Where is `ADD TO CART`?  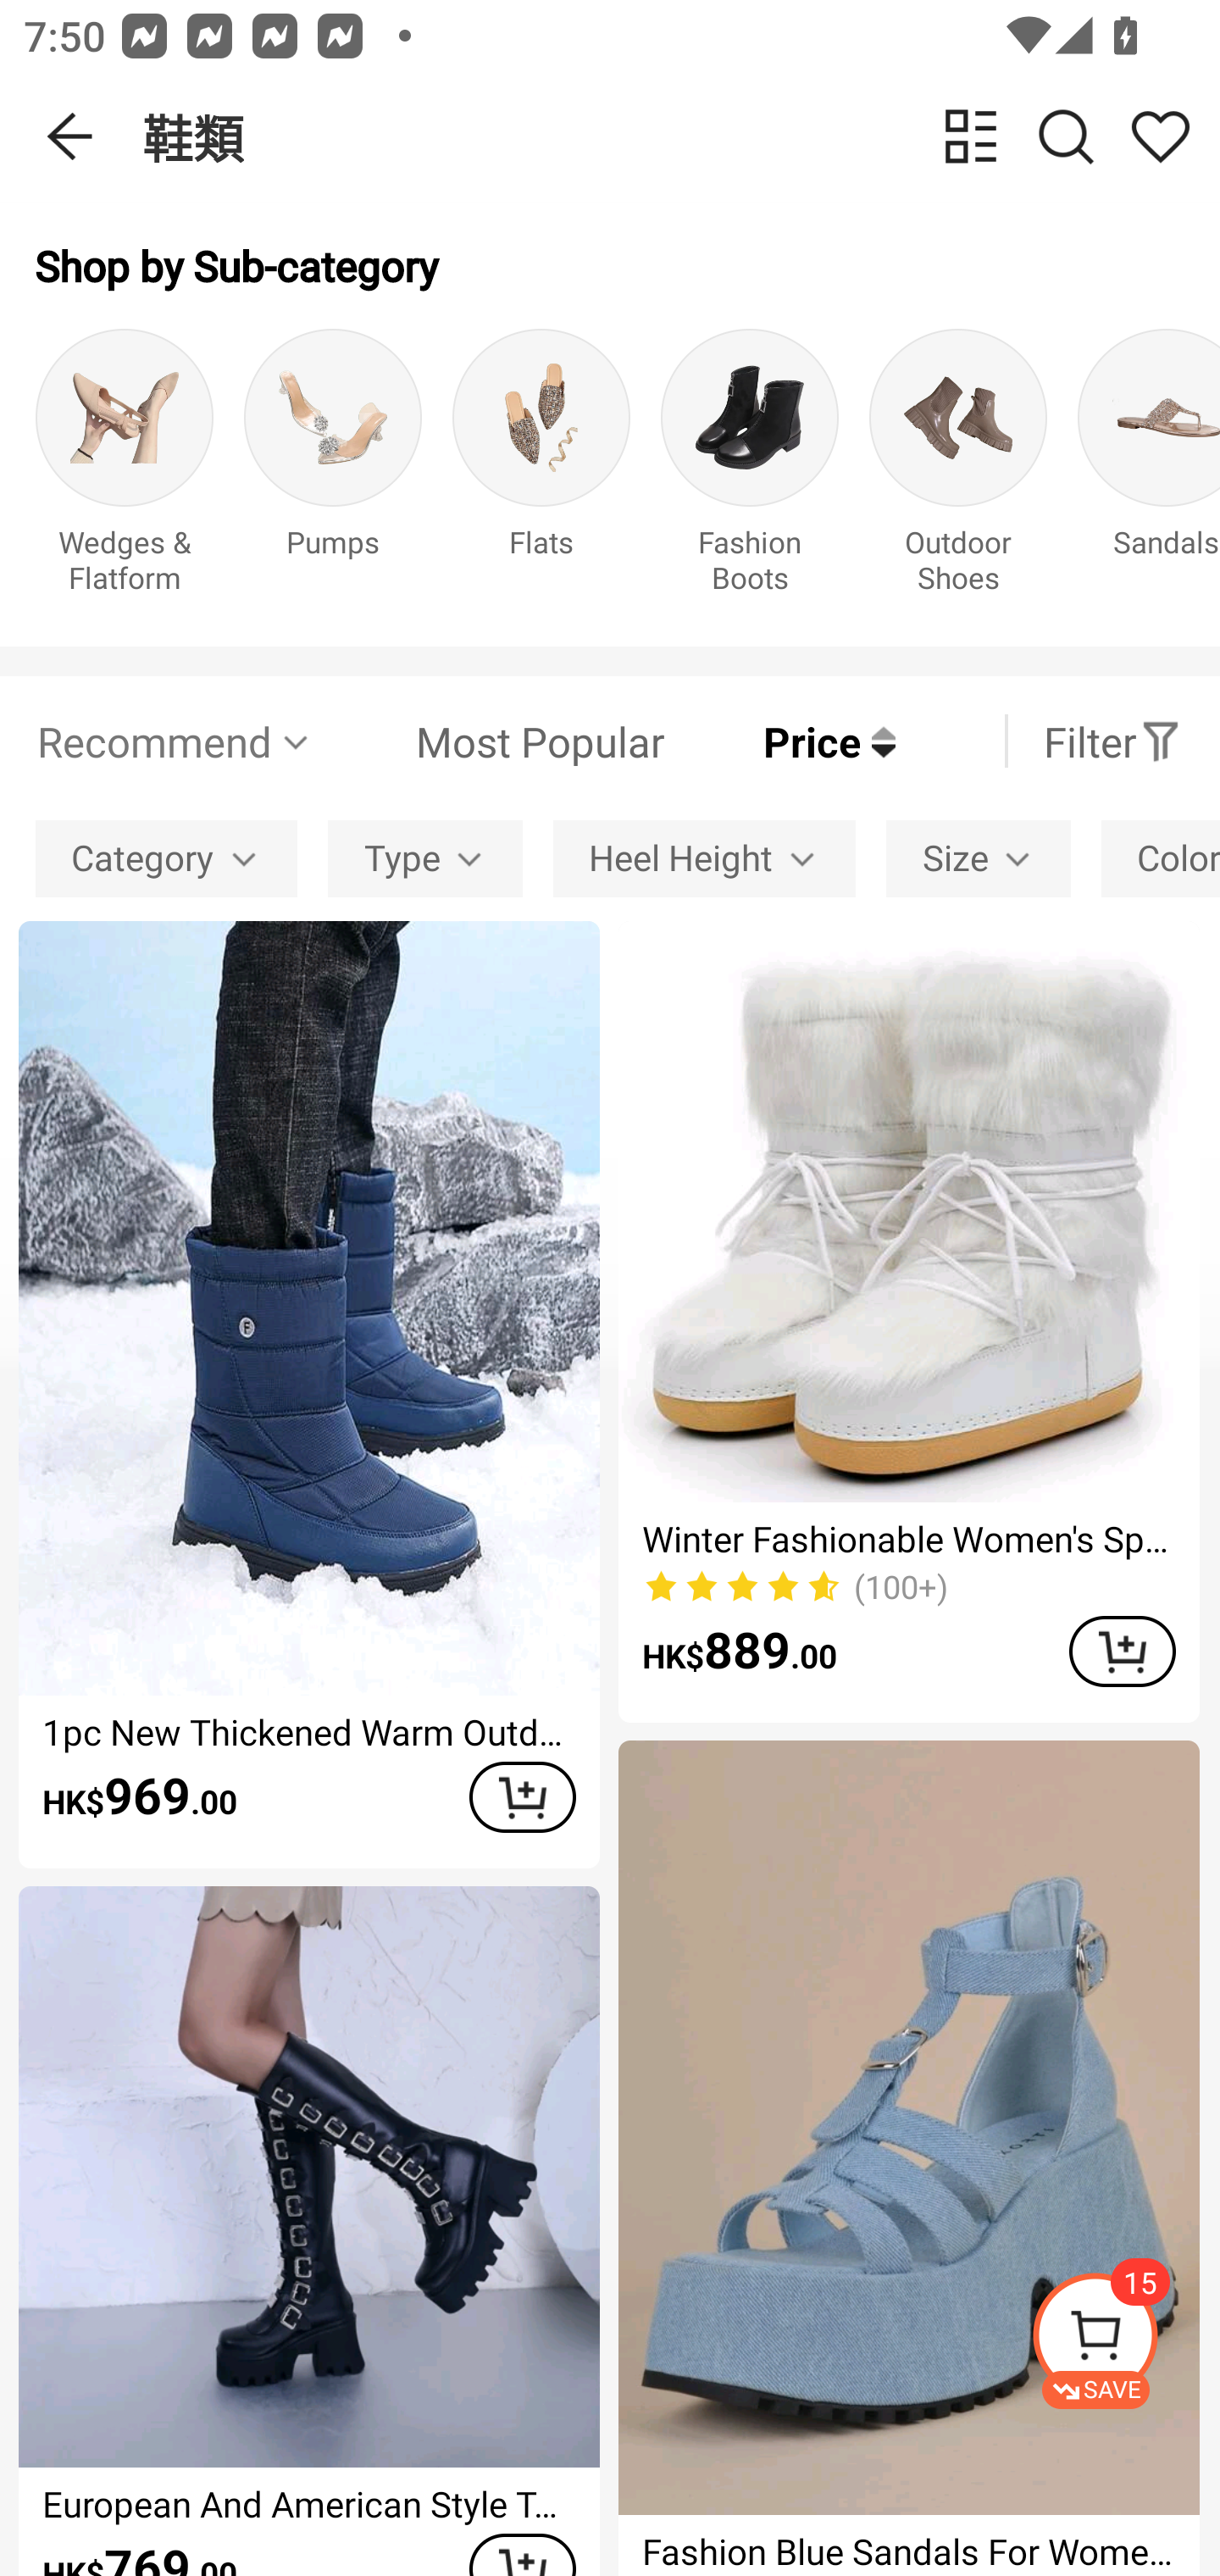 ADD TO CART is located at coordinates (522, 1798).